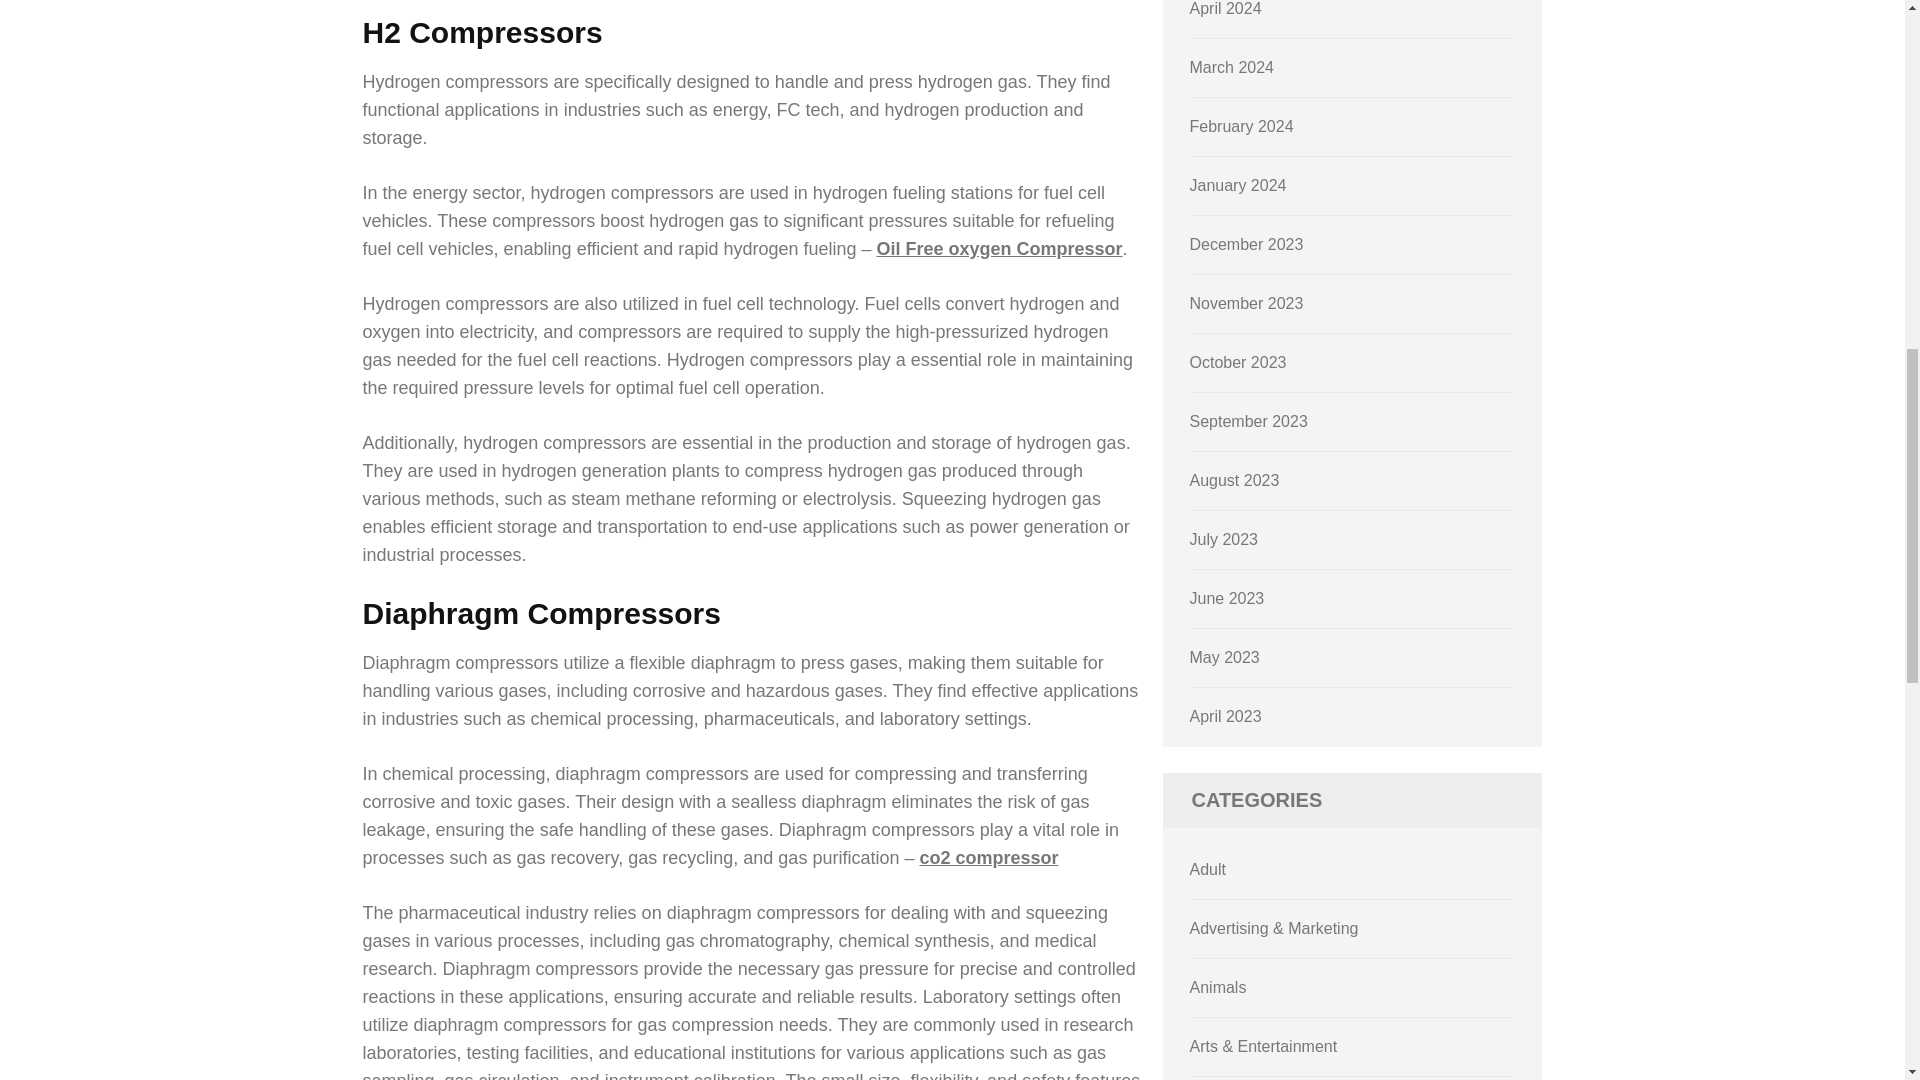 This screenshot has width=1920, height=1080. What do you see at coordinates (1248, 420) in the screenshot?
I see `September 2023` at bounding box center [1248, 420].